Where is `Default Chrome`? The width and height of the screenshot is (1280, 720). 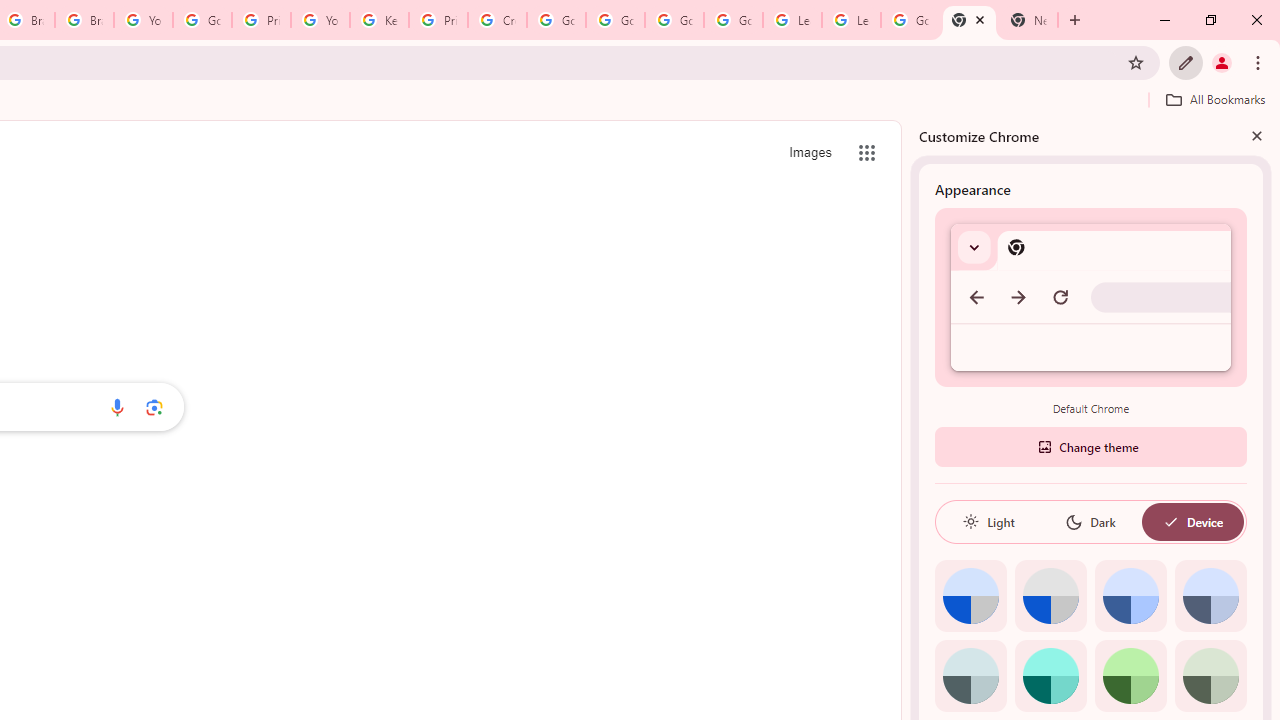 Default Chrome is located at coordinates (1091, 296).